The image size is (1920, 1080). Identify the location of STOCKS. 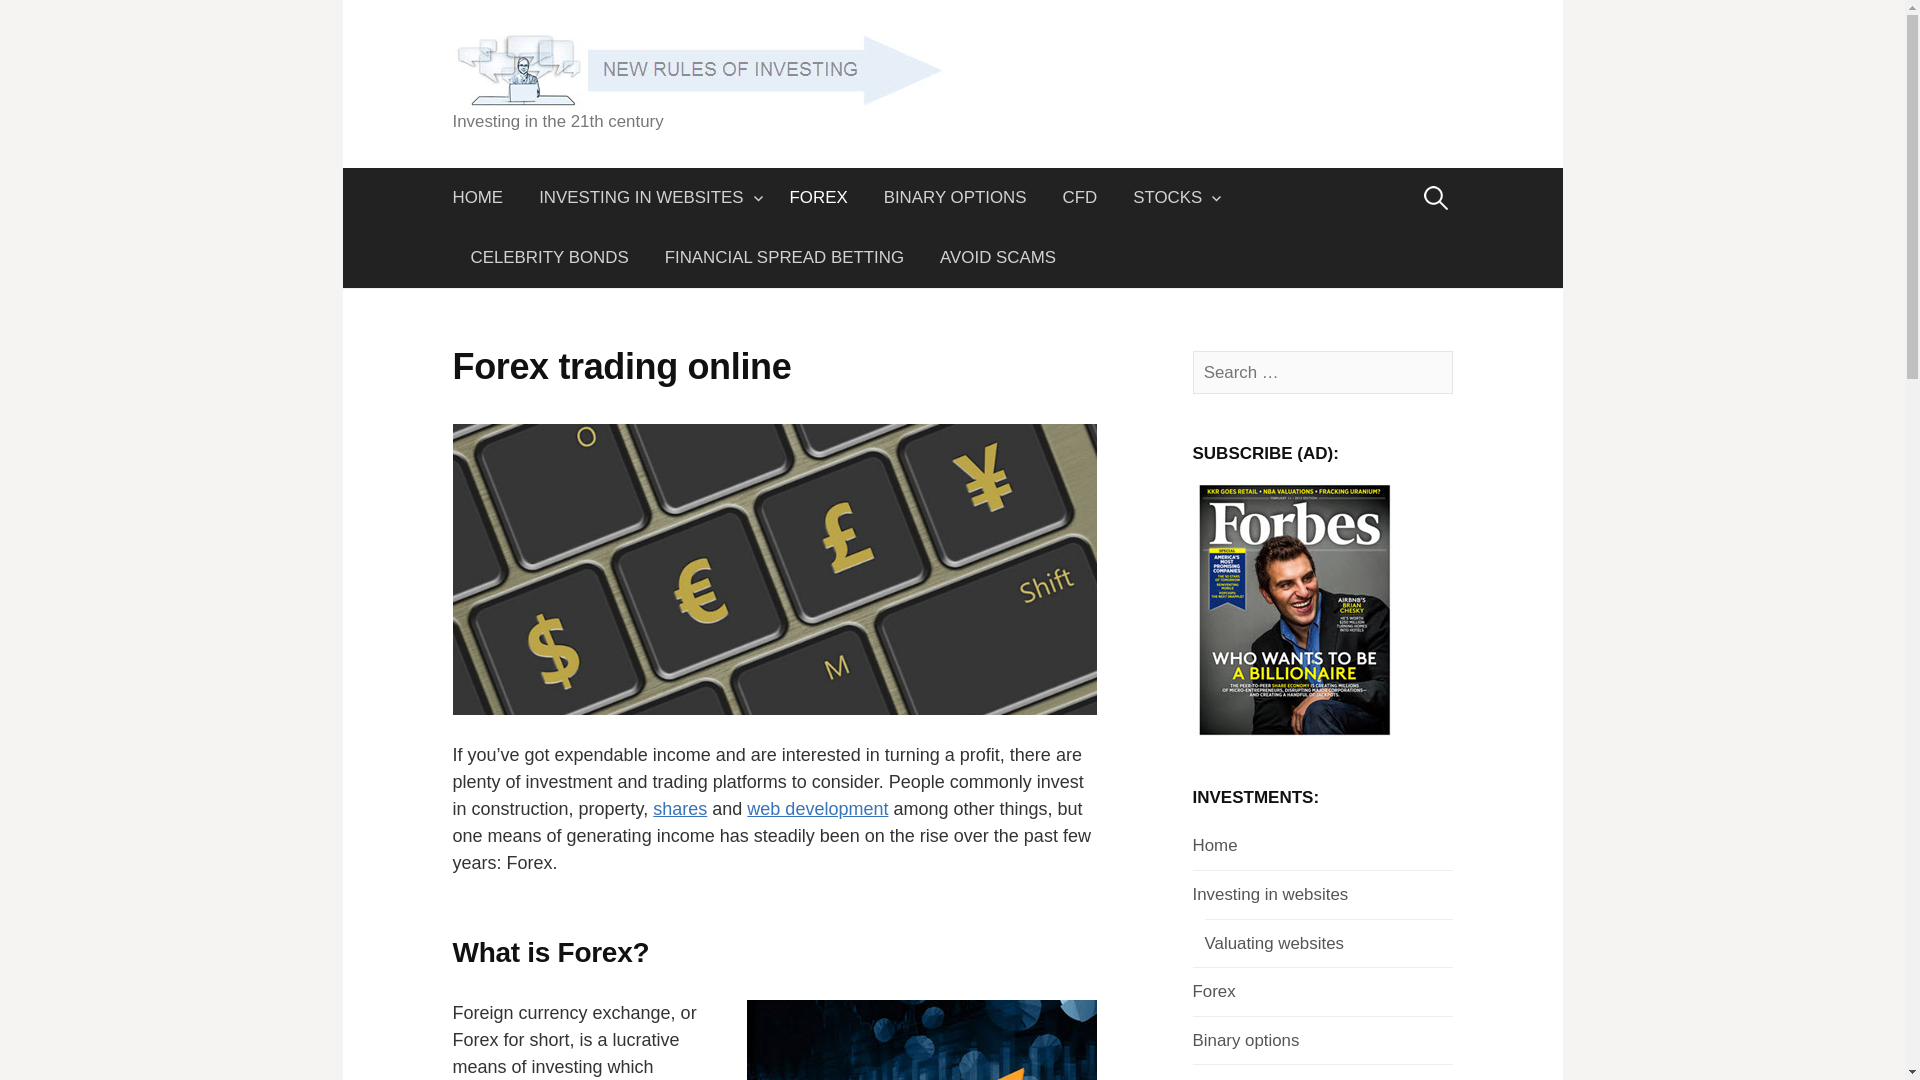
(1172, 198).